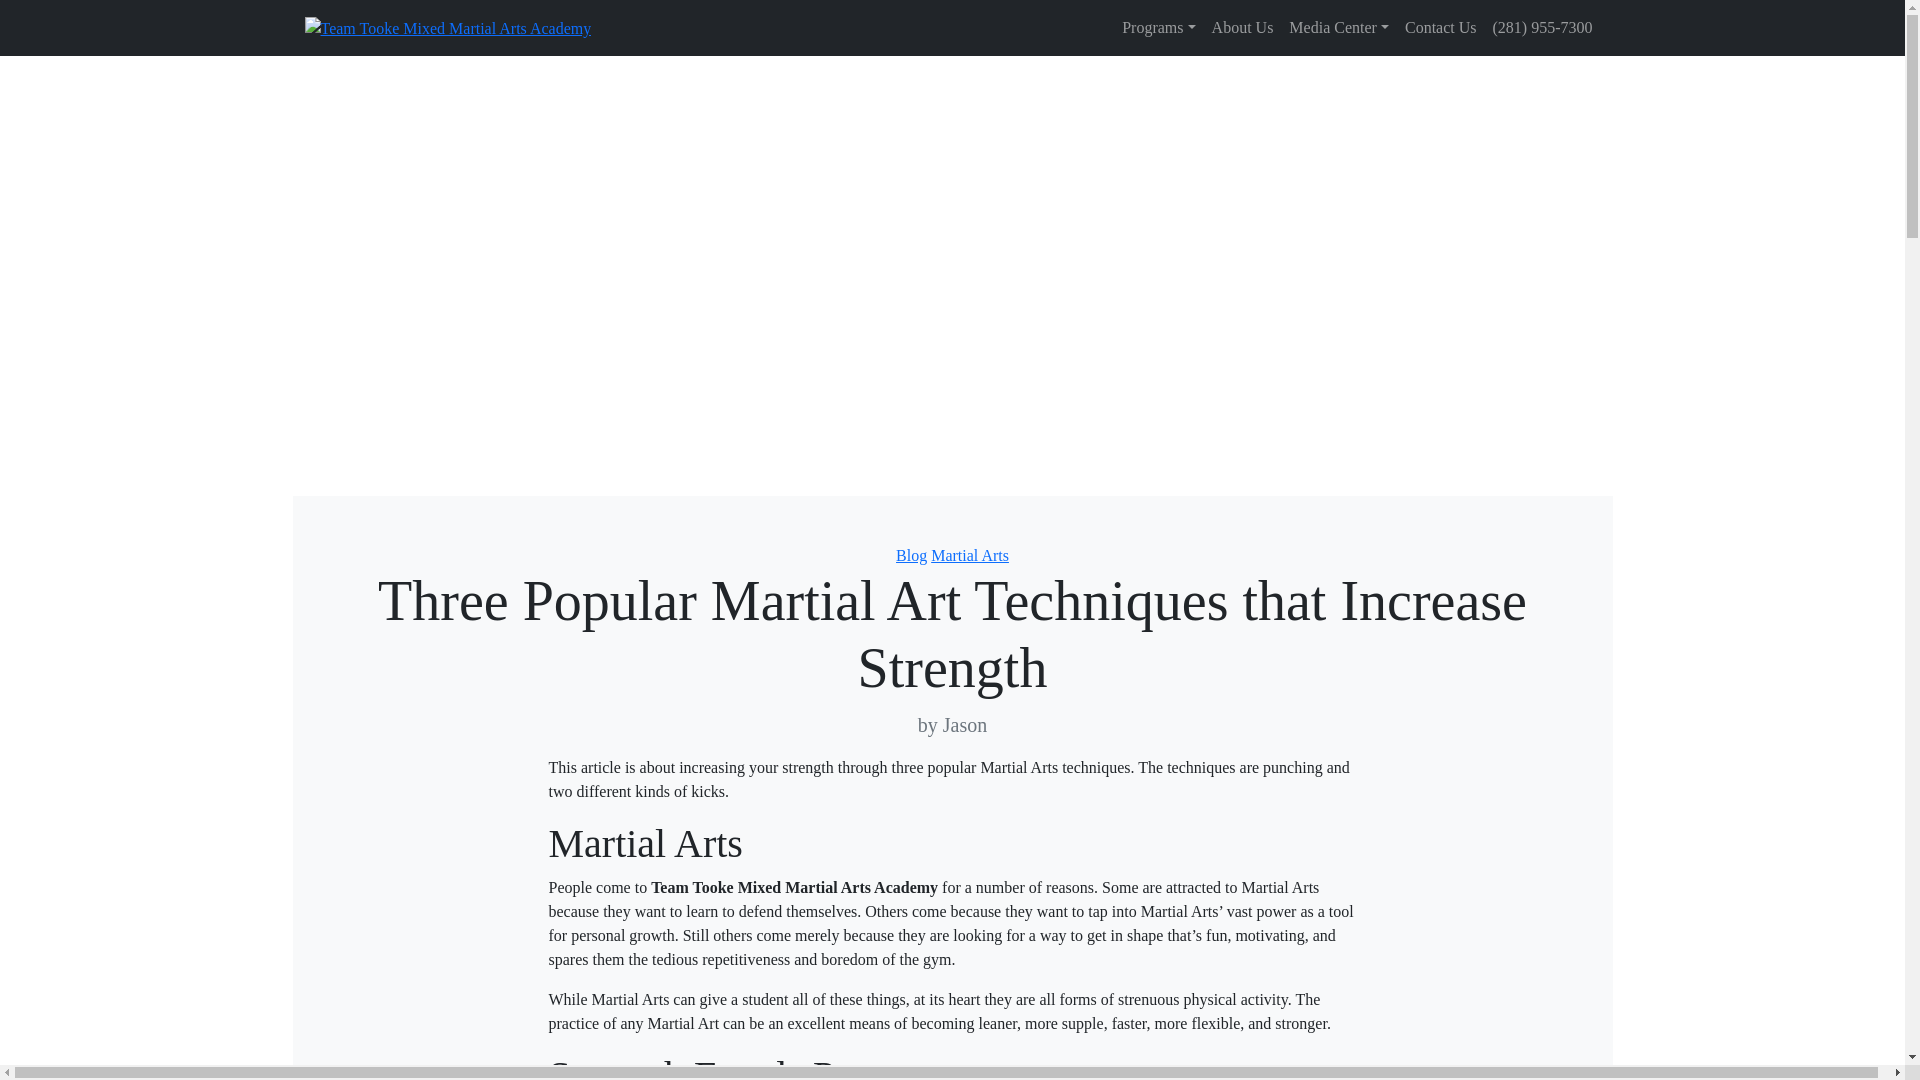  What do you see at coordinates (912, 554) in the screenshot?
I see `Blog` at bounding box center [912, 554].